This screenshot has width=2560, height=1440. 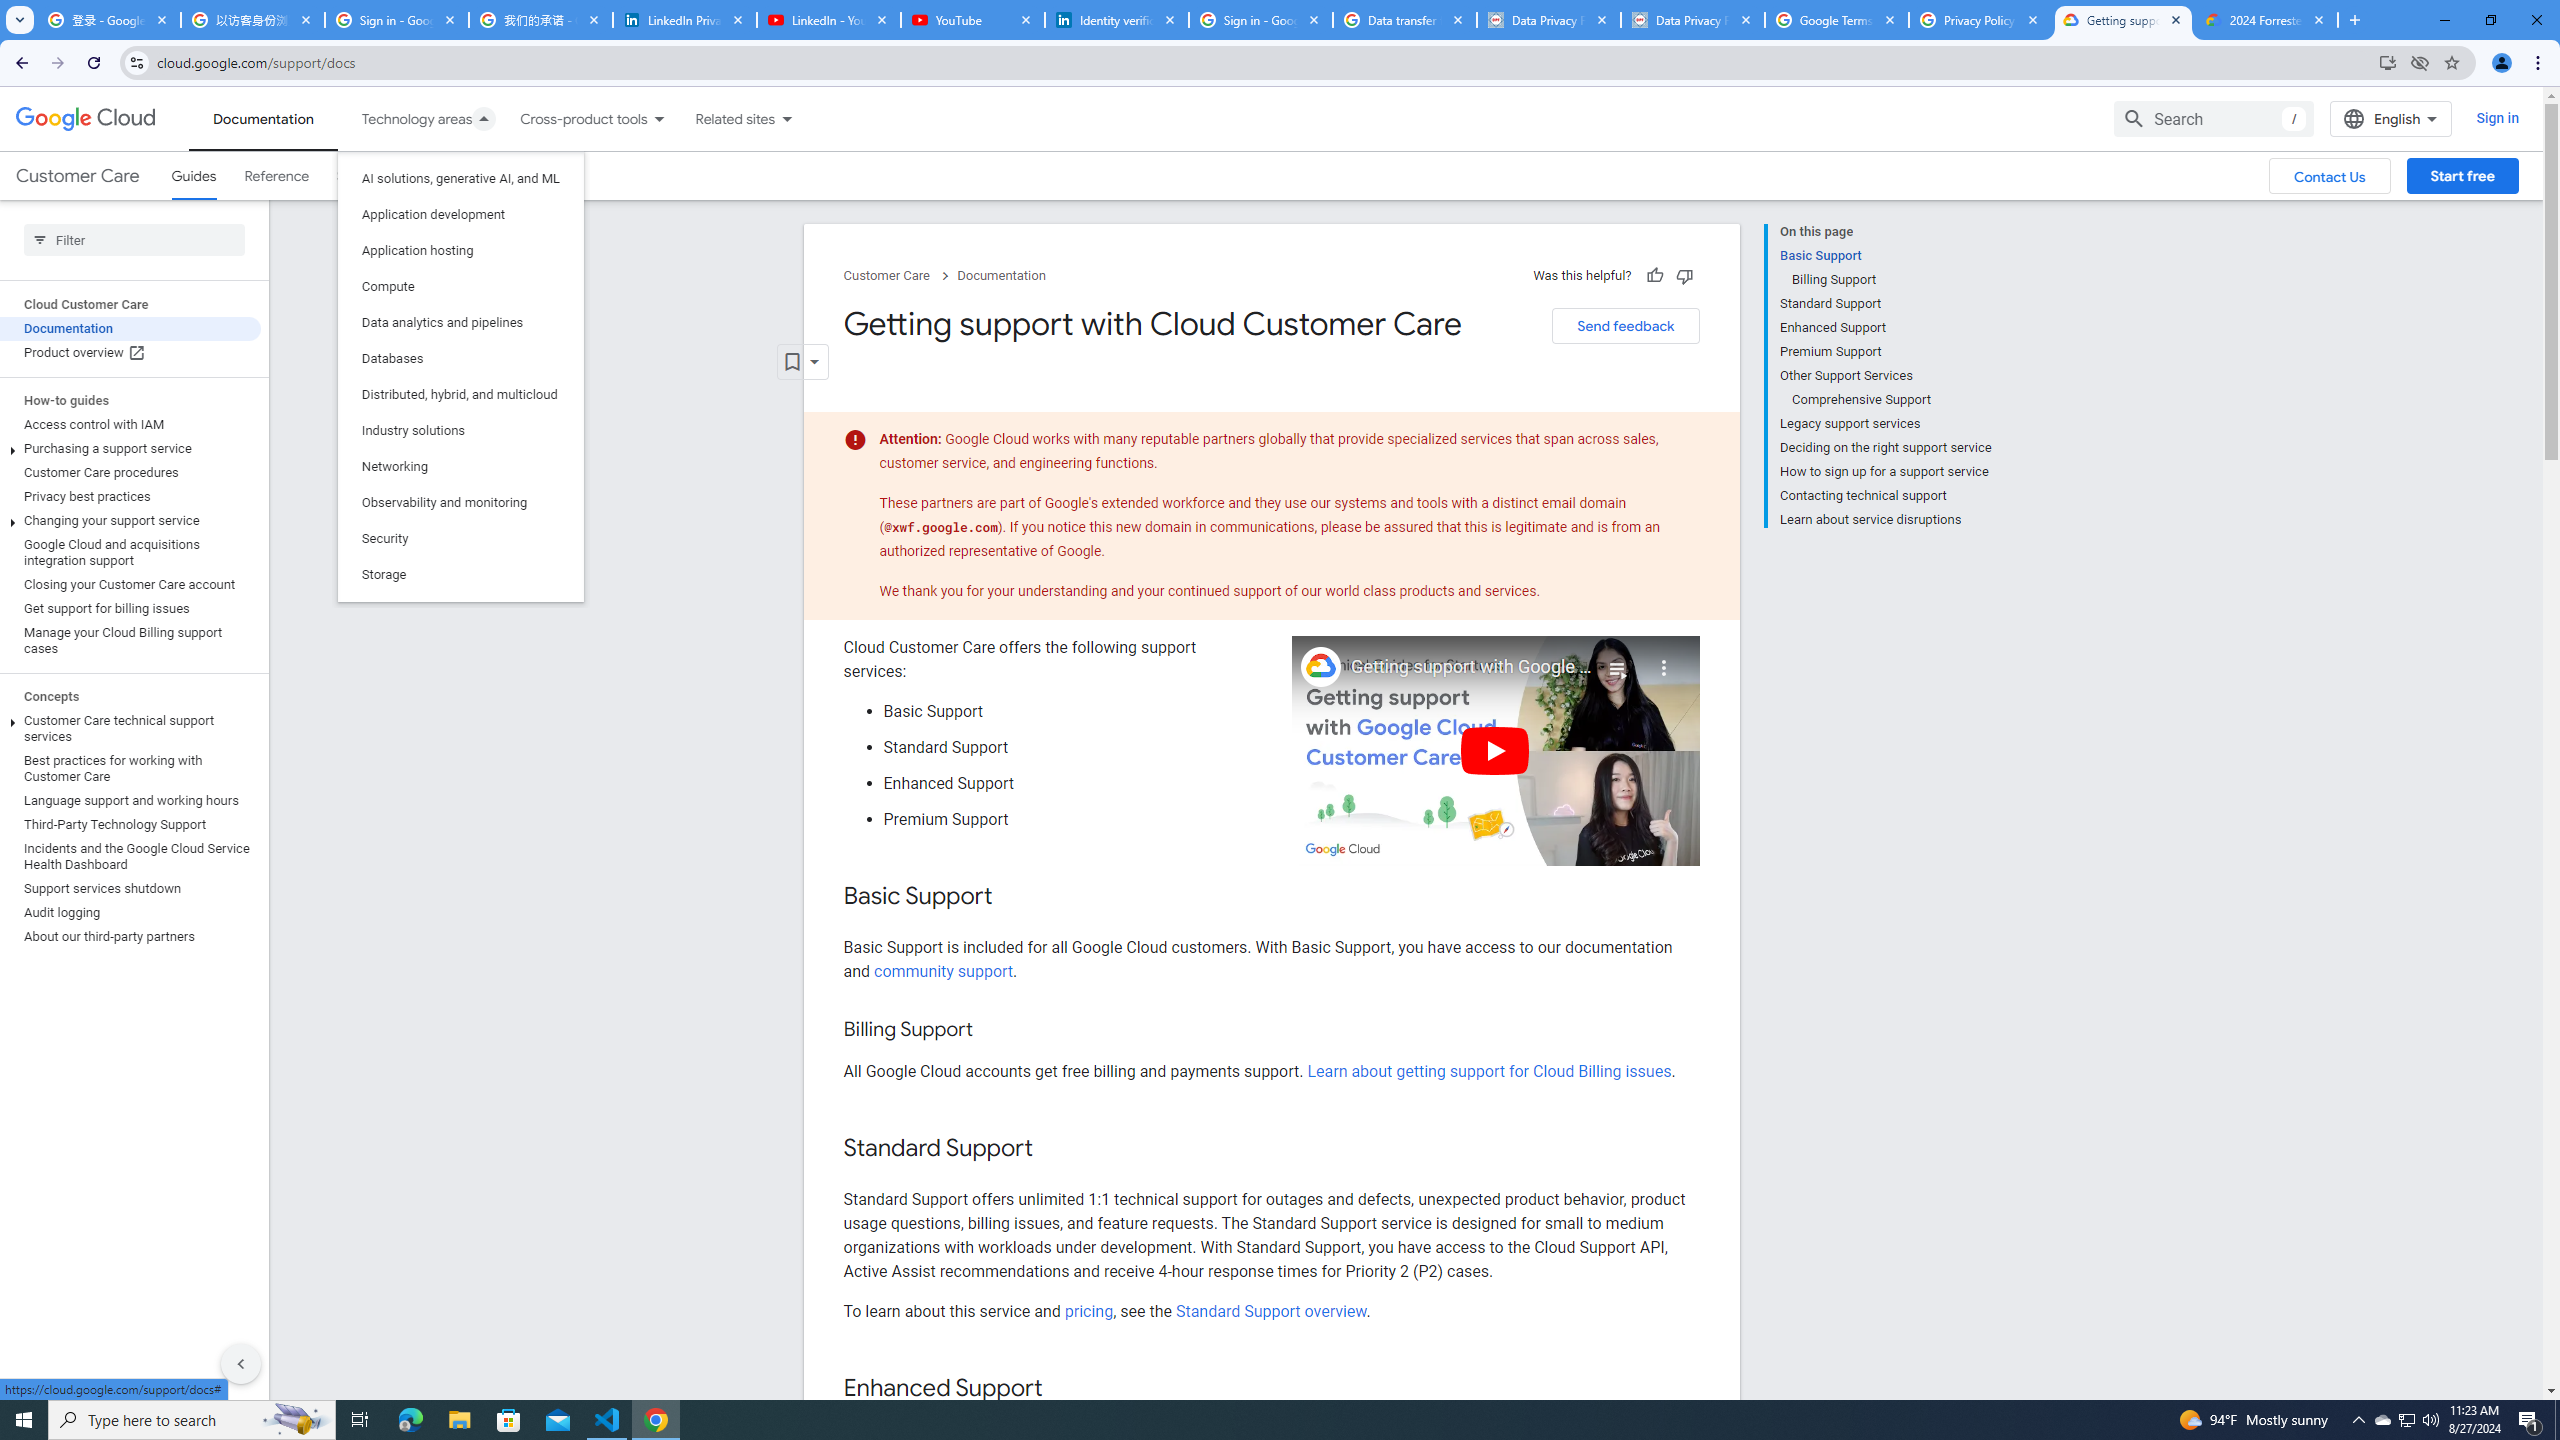 I want to click on Contacting technical support, so click(x=1885, y=496).